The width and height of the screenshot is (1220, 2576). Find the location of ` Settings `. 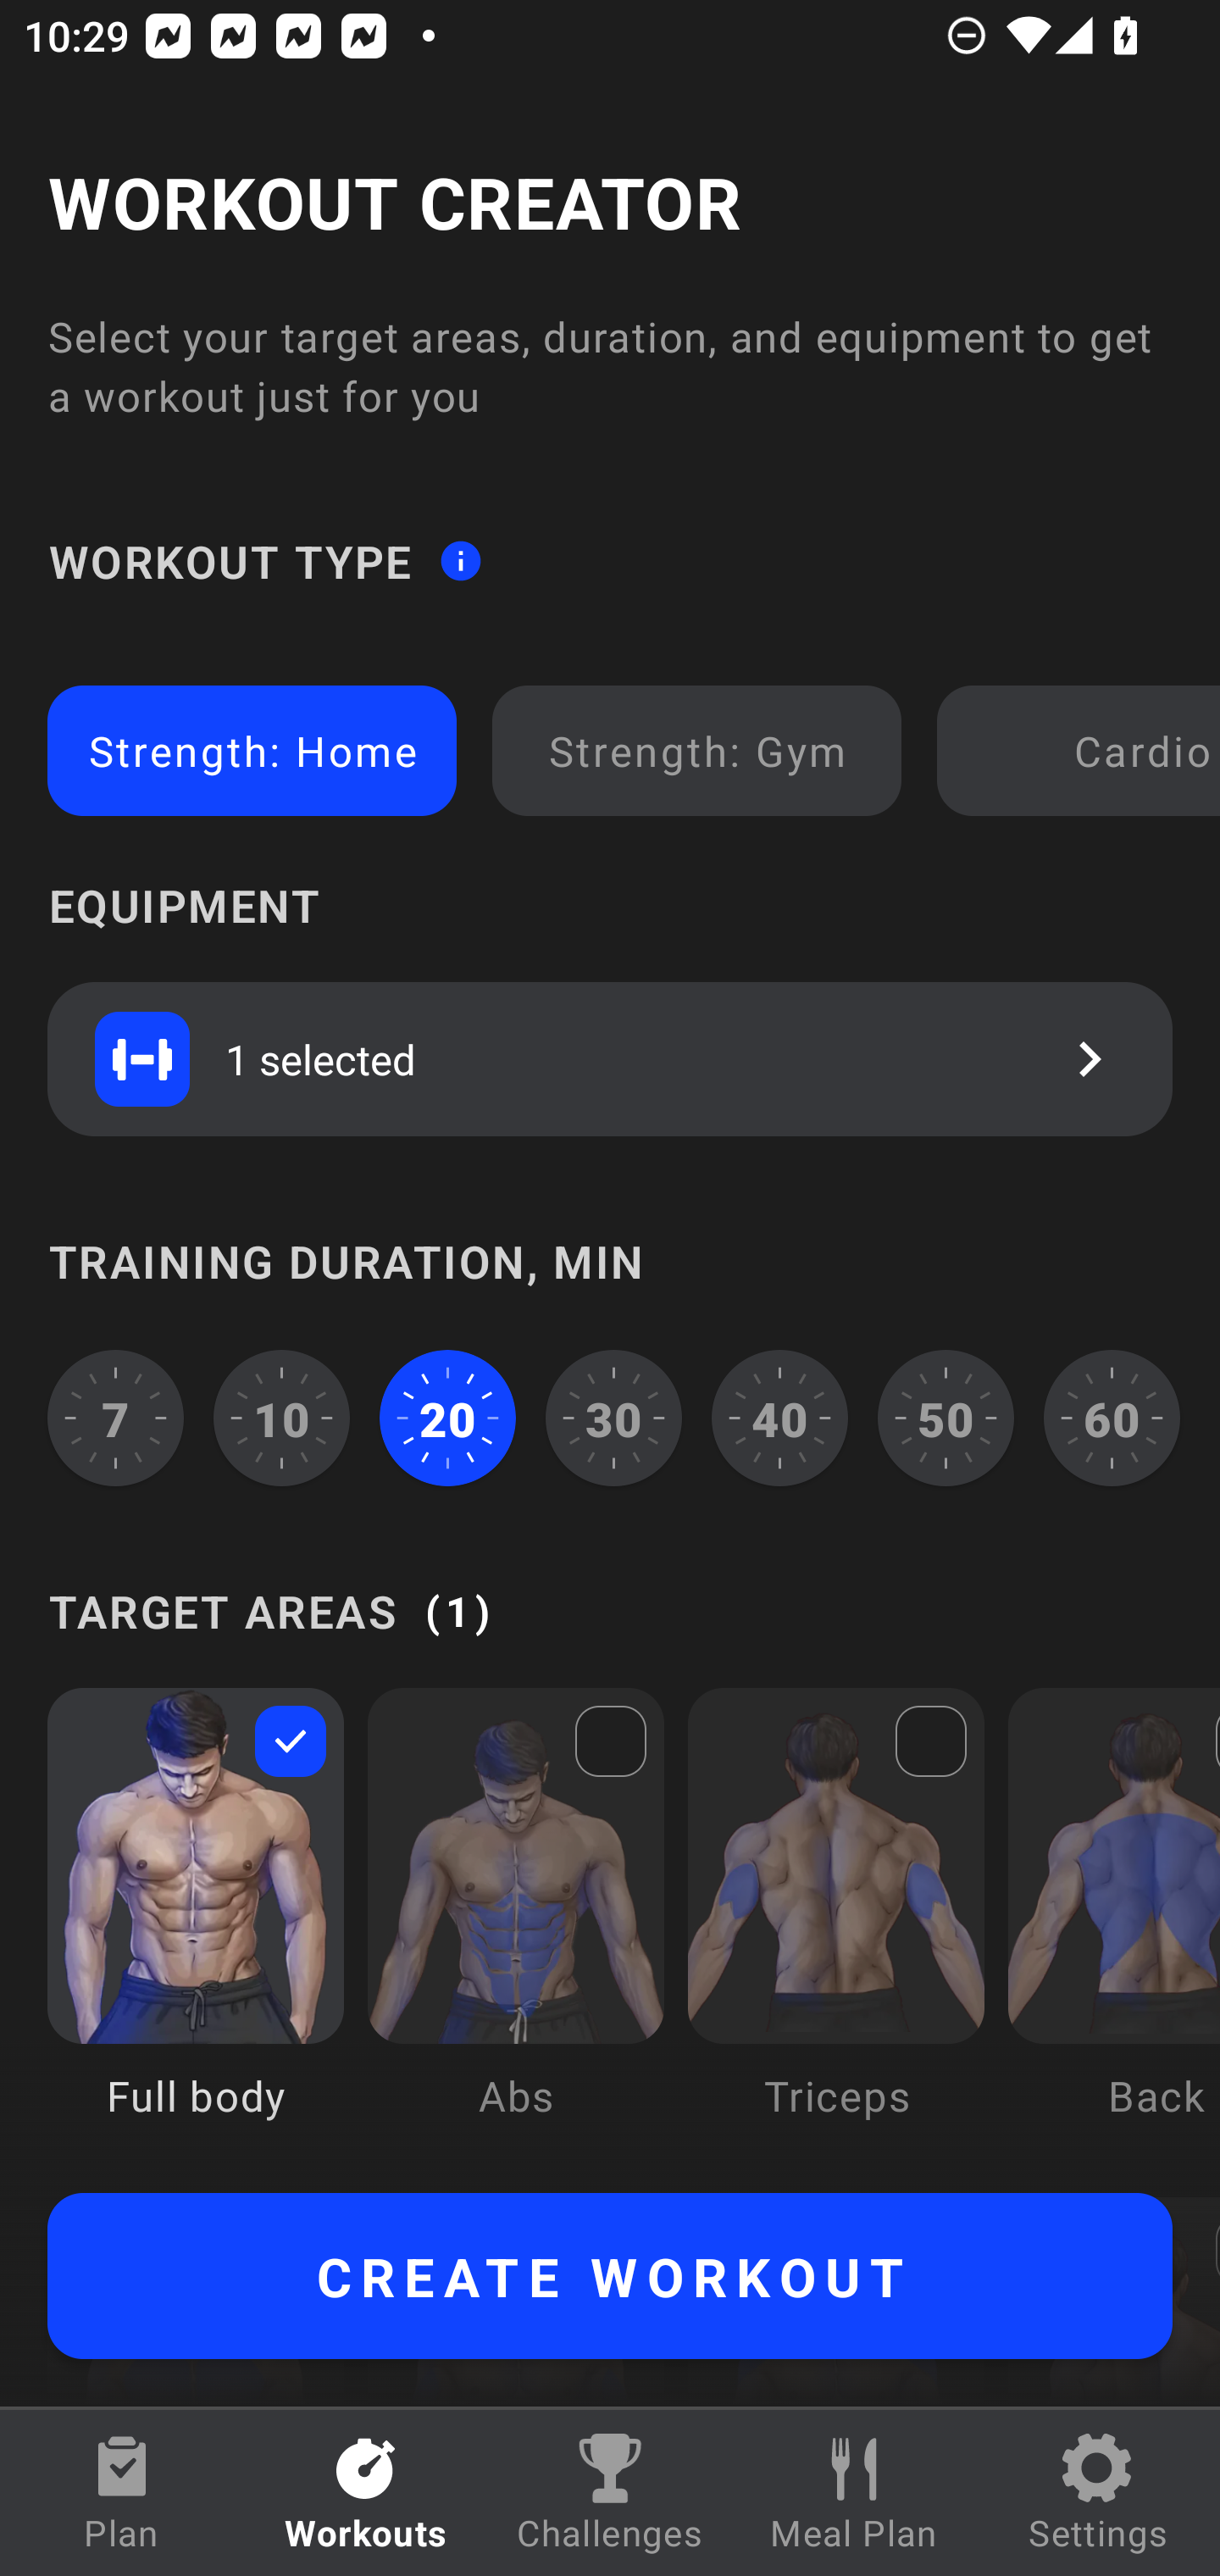

 Settings  is located at coordinates (1098, 2493).